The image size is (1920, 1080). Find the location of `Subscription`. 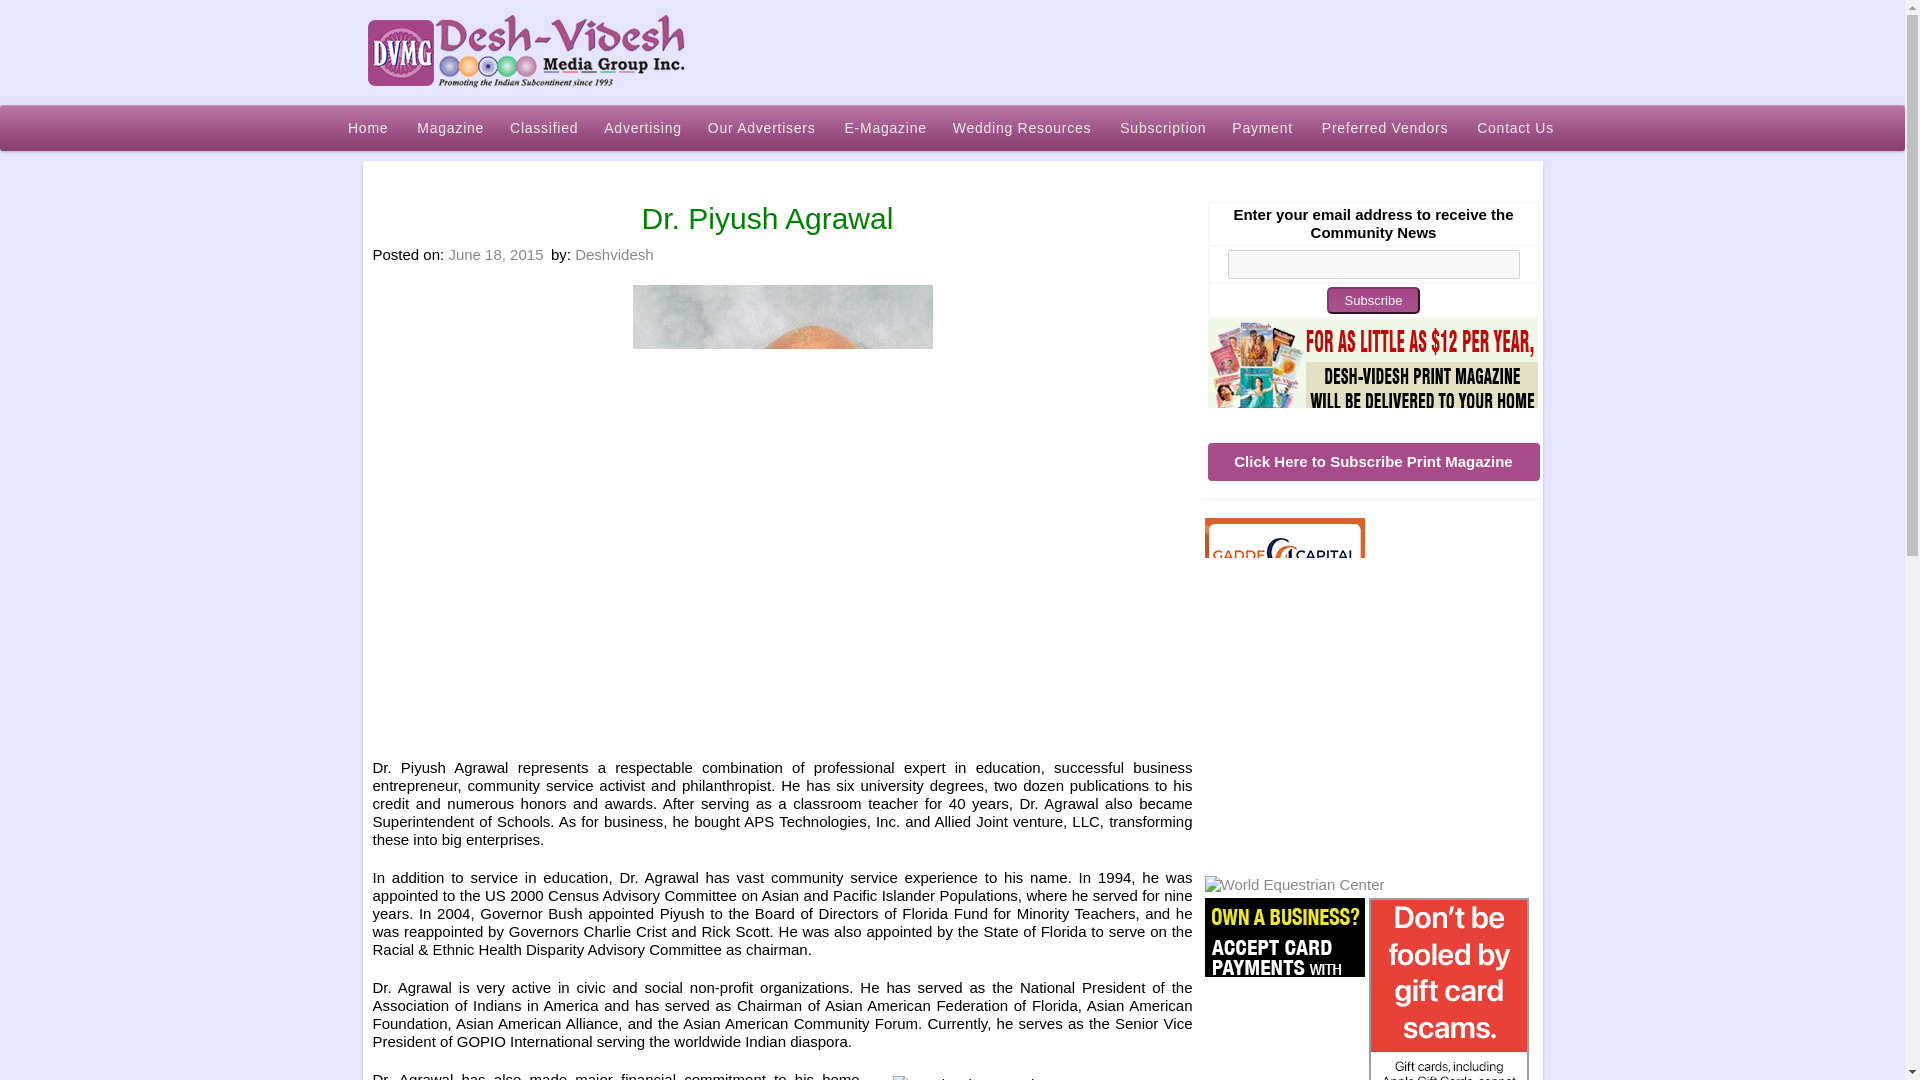

Subscription is located at coordinates (1372, 368).